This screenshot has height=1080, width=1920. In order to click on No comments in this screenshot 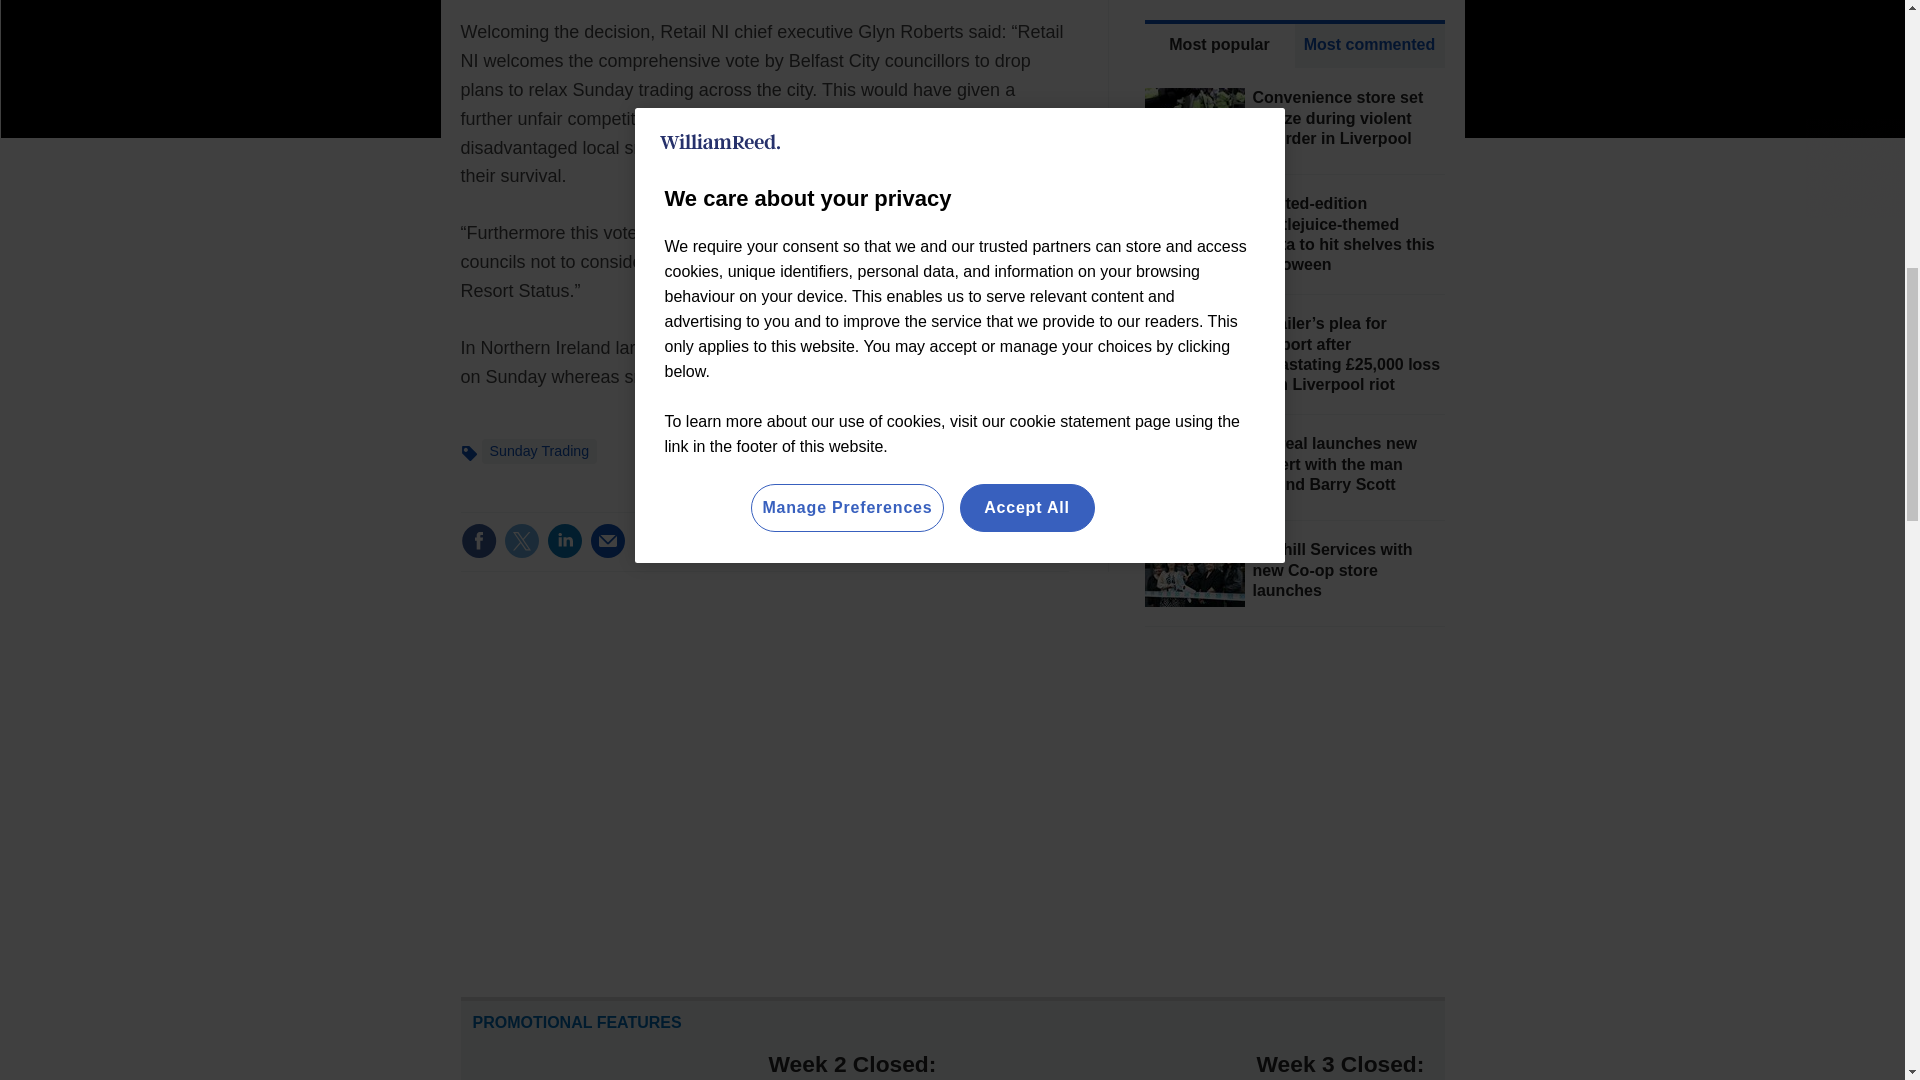, I will do `click(1001, 552)`.